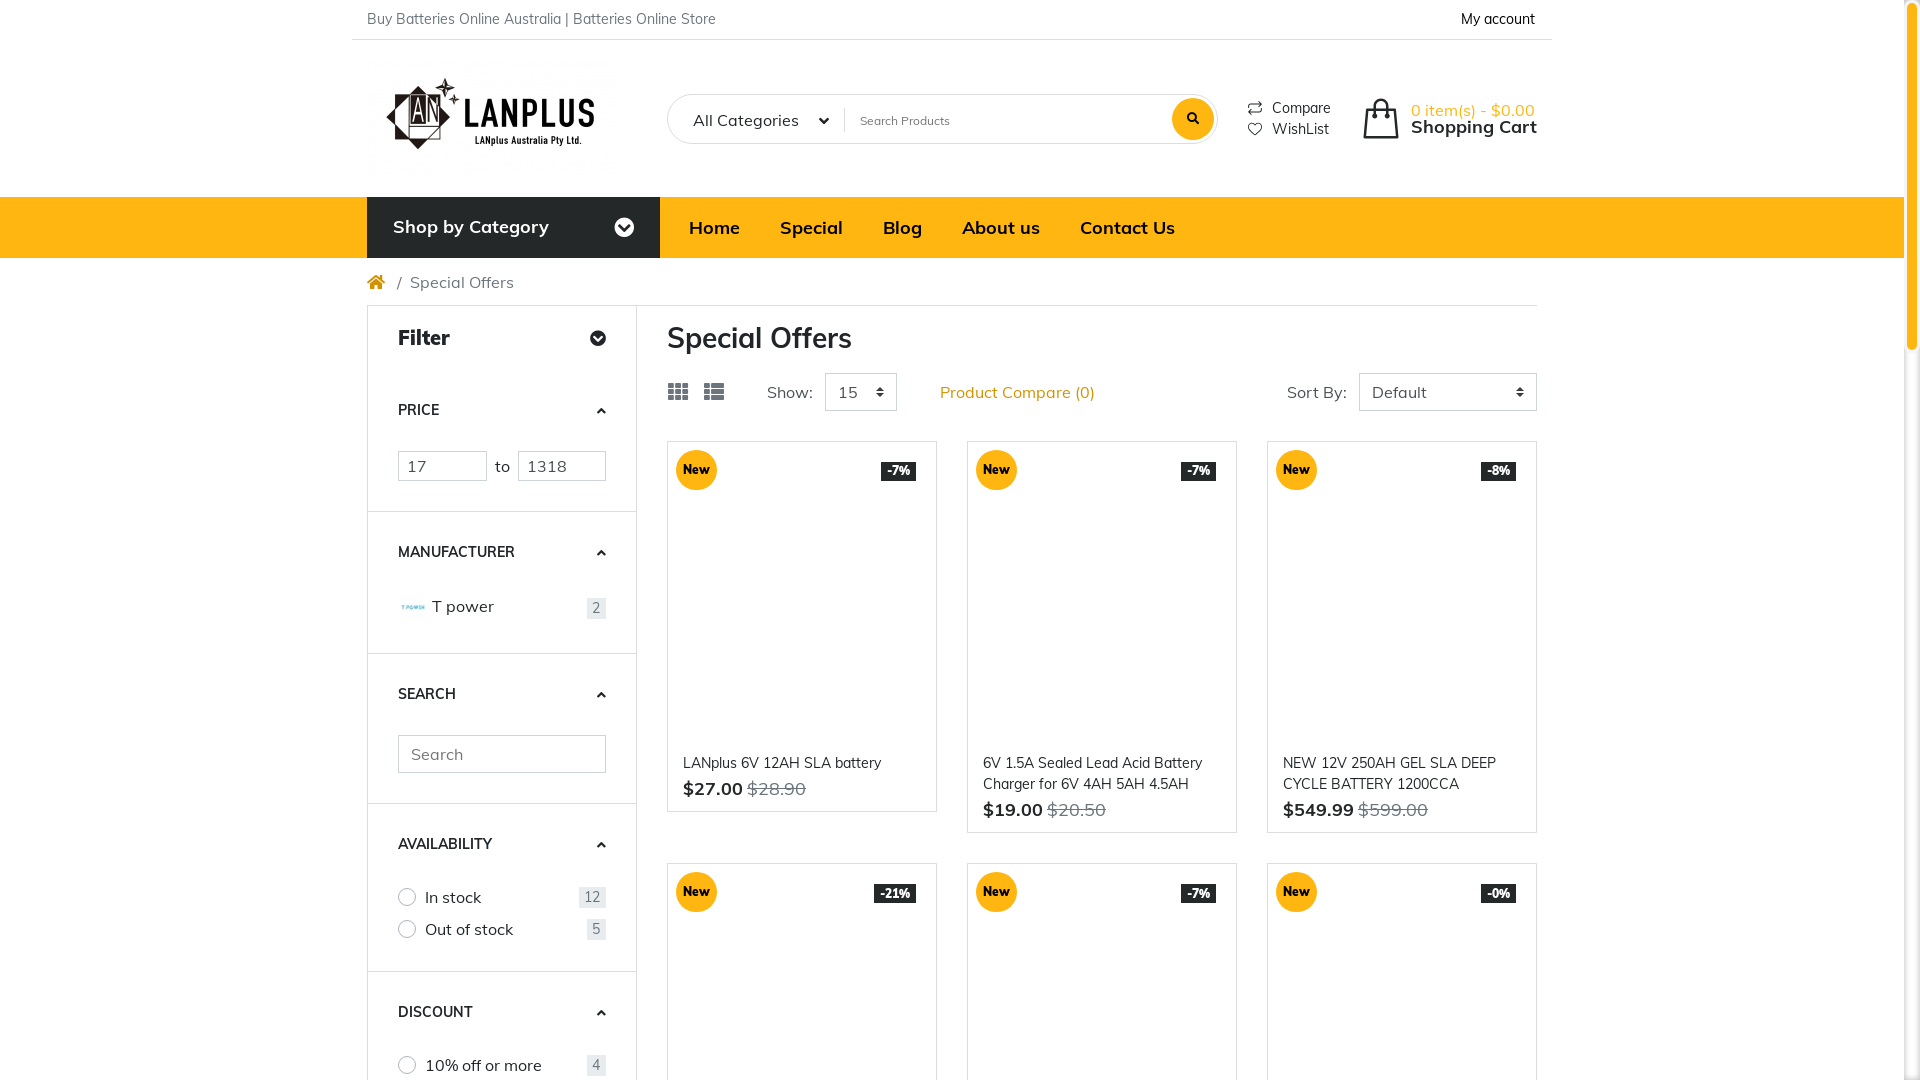 The image size is (1920, 1080). I want to click on Quick view, so click(824, 845).